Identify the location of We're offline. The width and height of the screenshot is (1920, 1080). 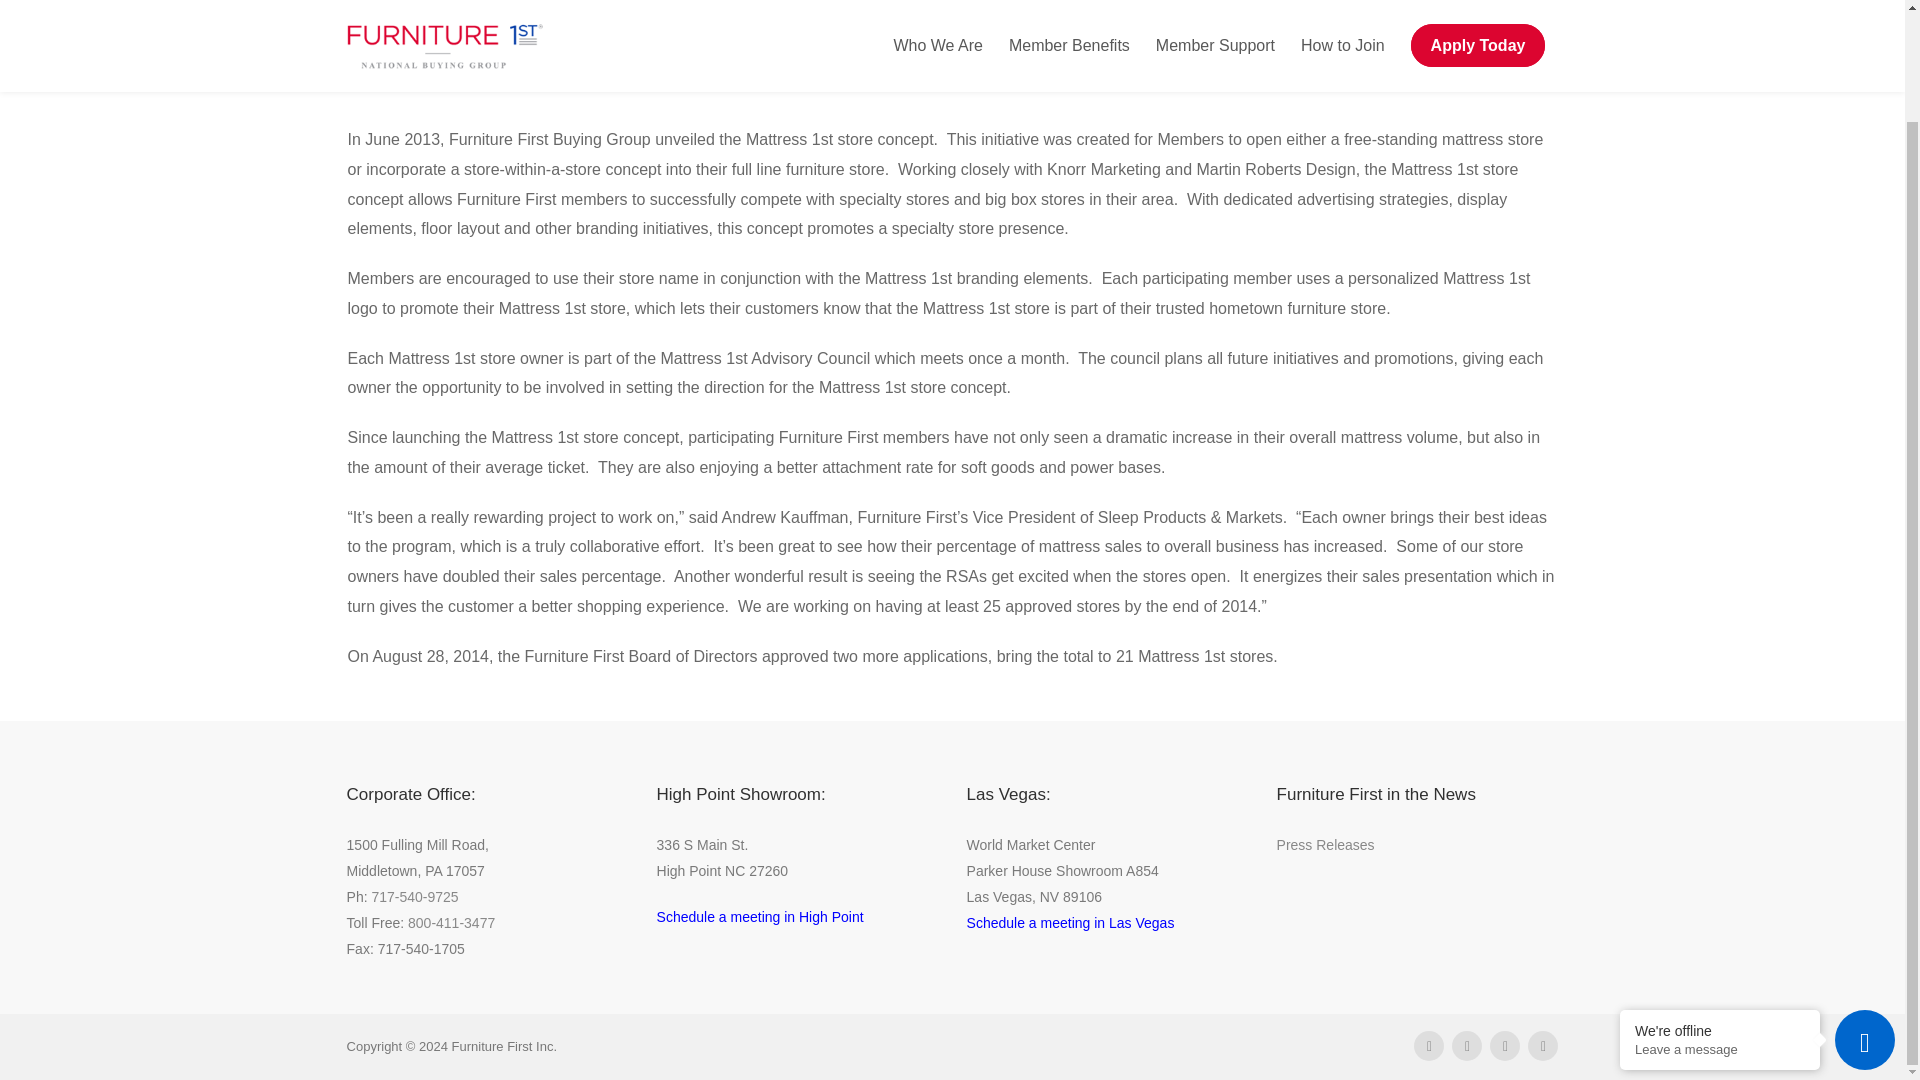
(1720, 907).